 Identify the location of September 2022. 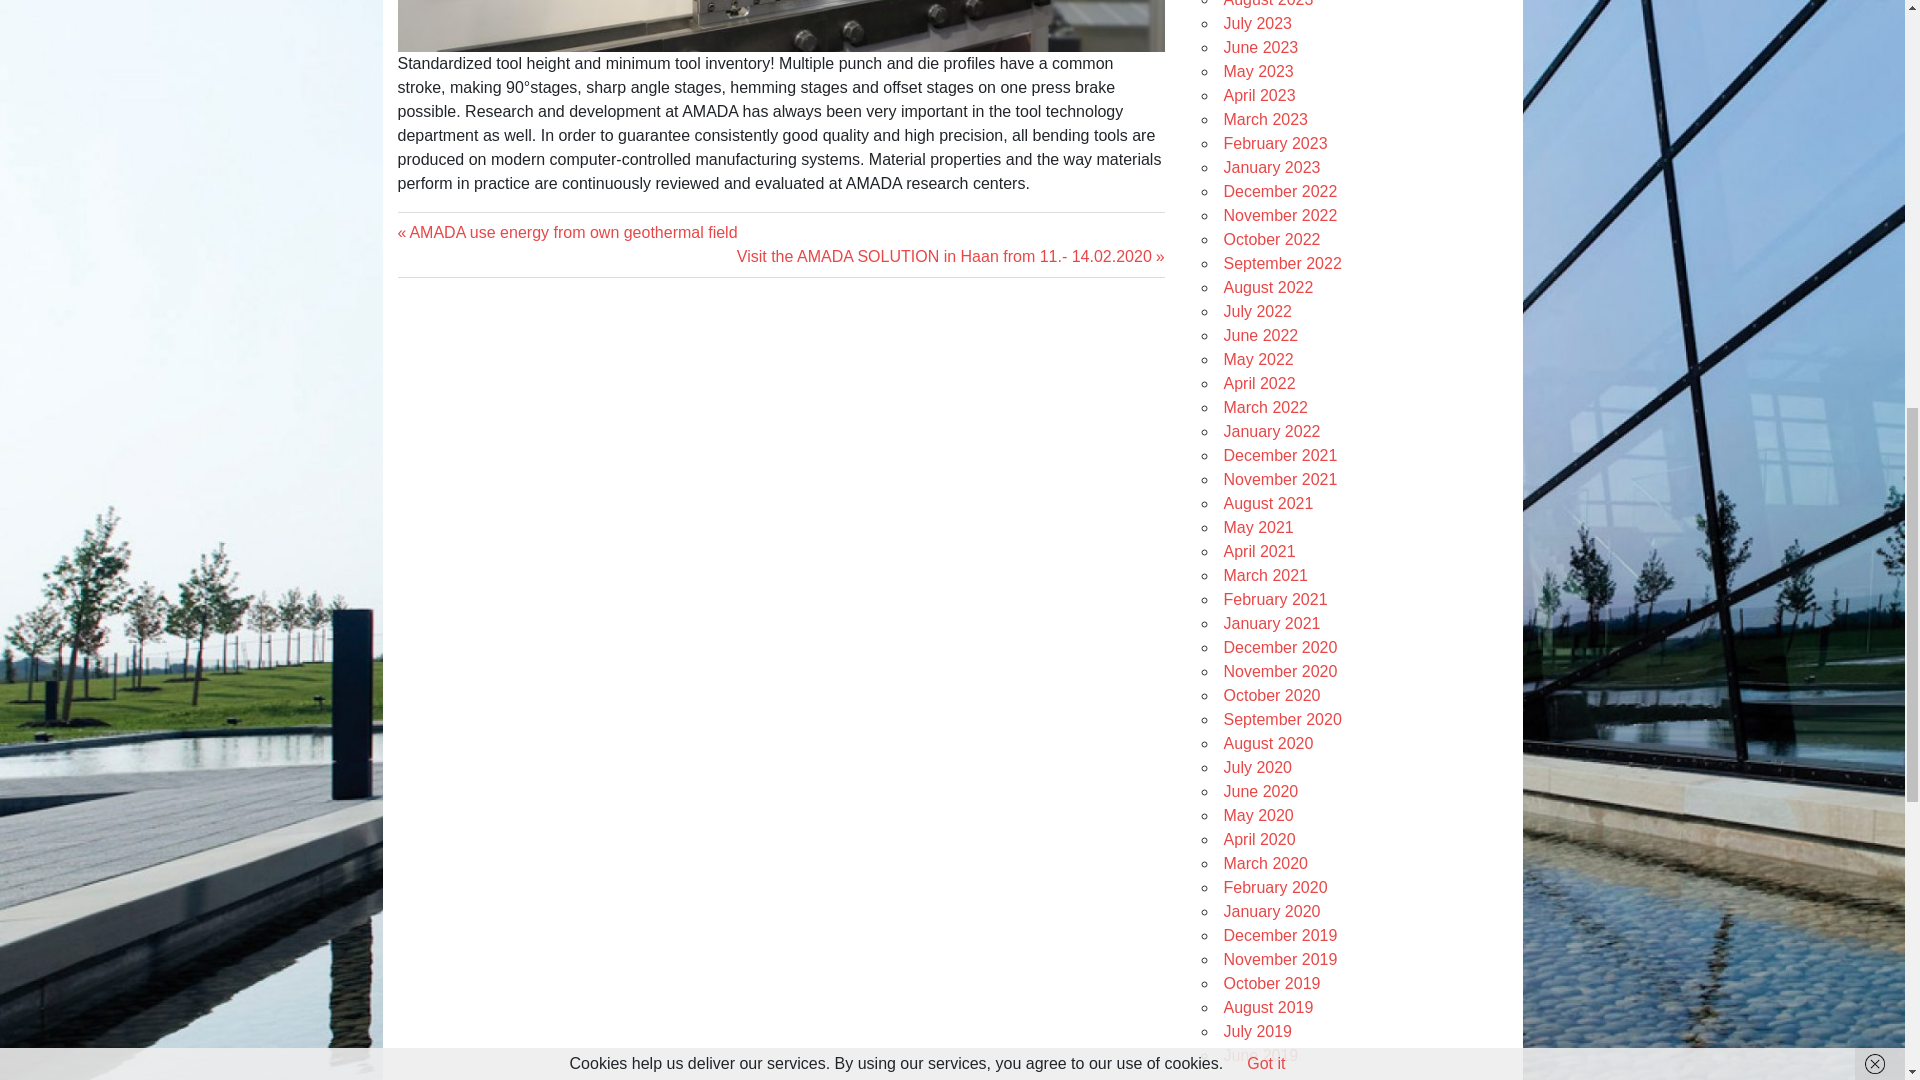
(1283, 263).